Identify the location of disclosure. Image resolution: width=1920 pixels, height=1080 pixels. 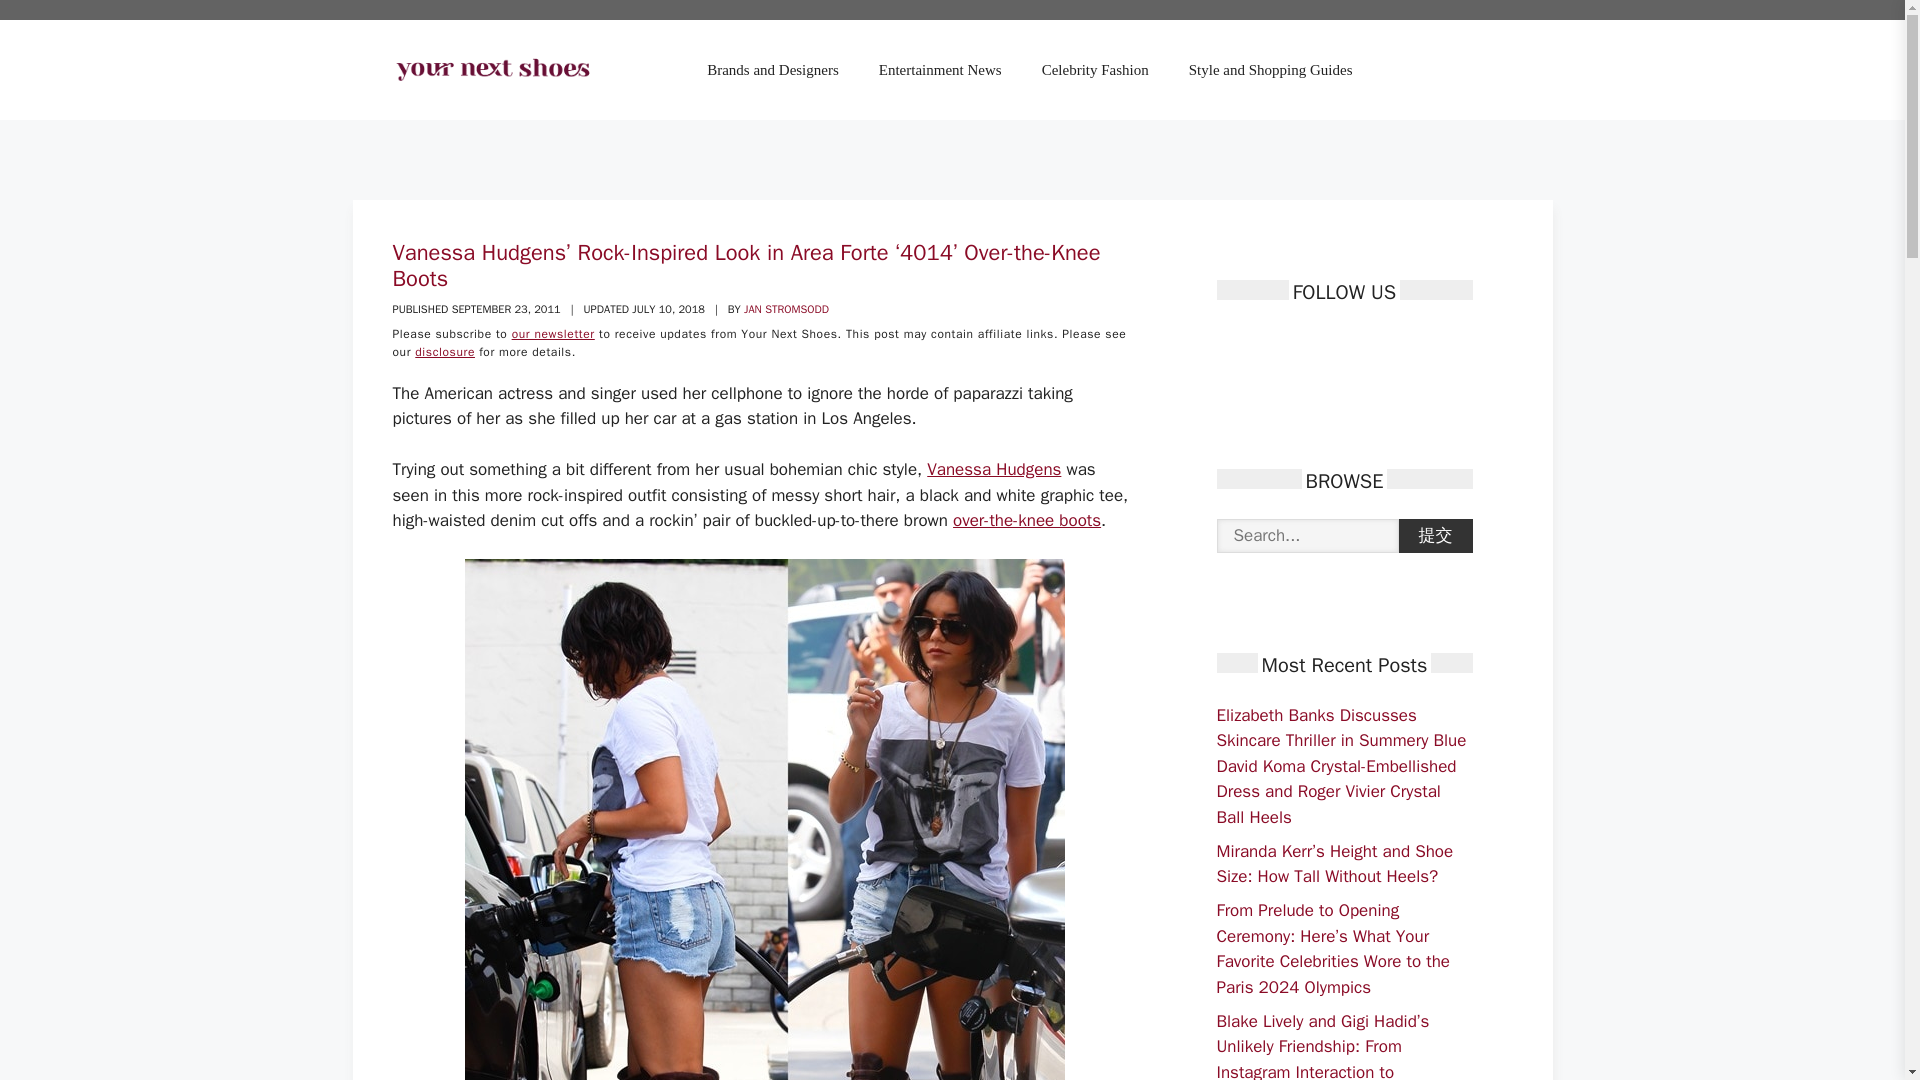
(444, 352).